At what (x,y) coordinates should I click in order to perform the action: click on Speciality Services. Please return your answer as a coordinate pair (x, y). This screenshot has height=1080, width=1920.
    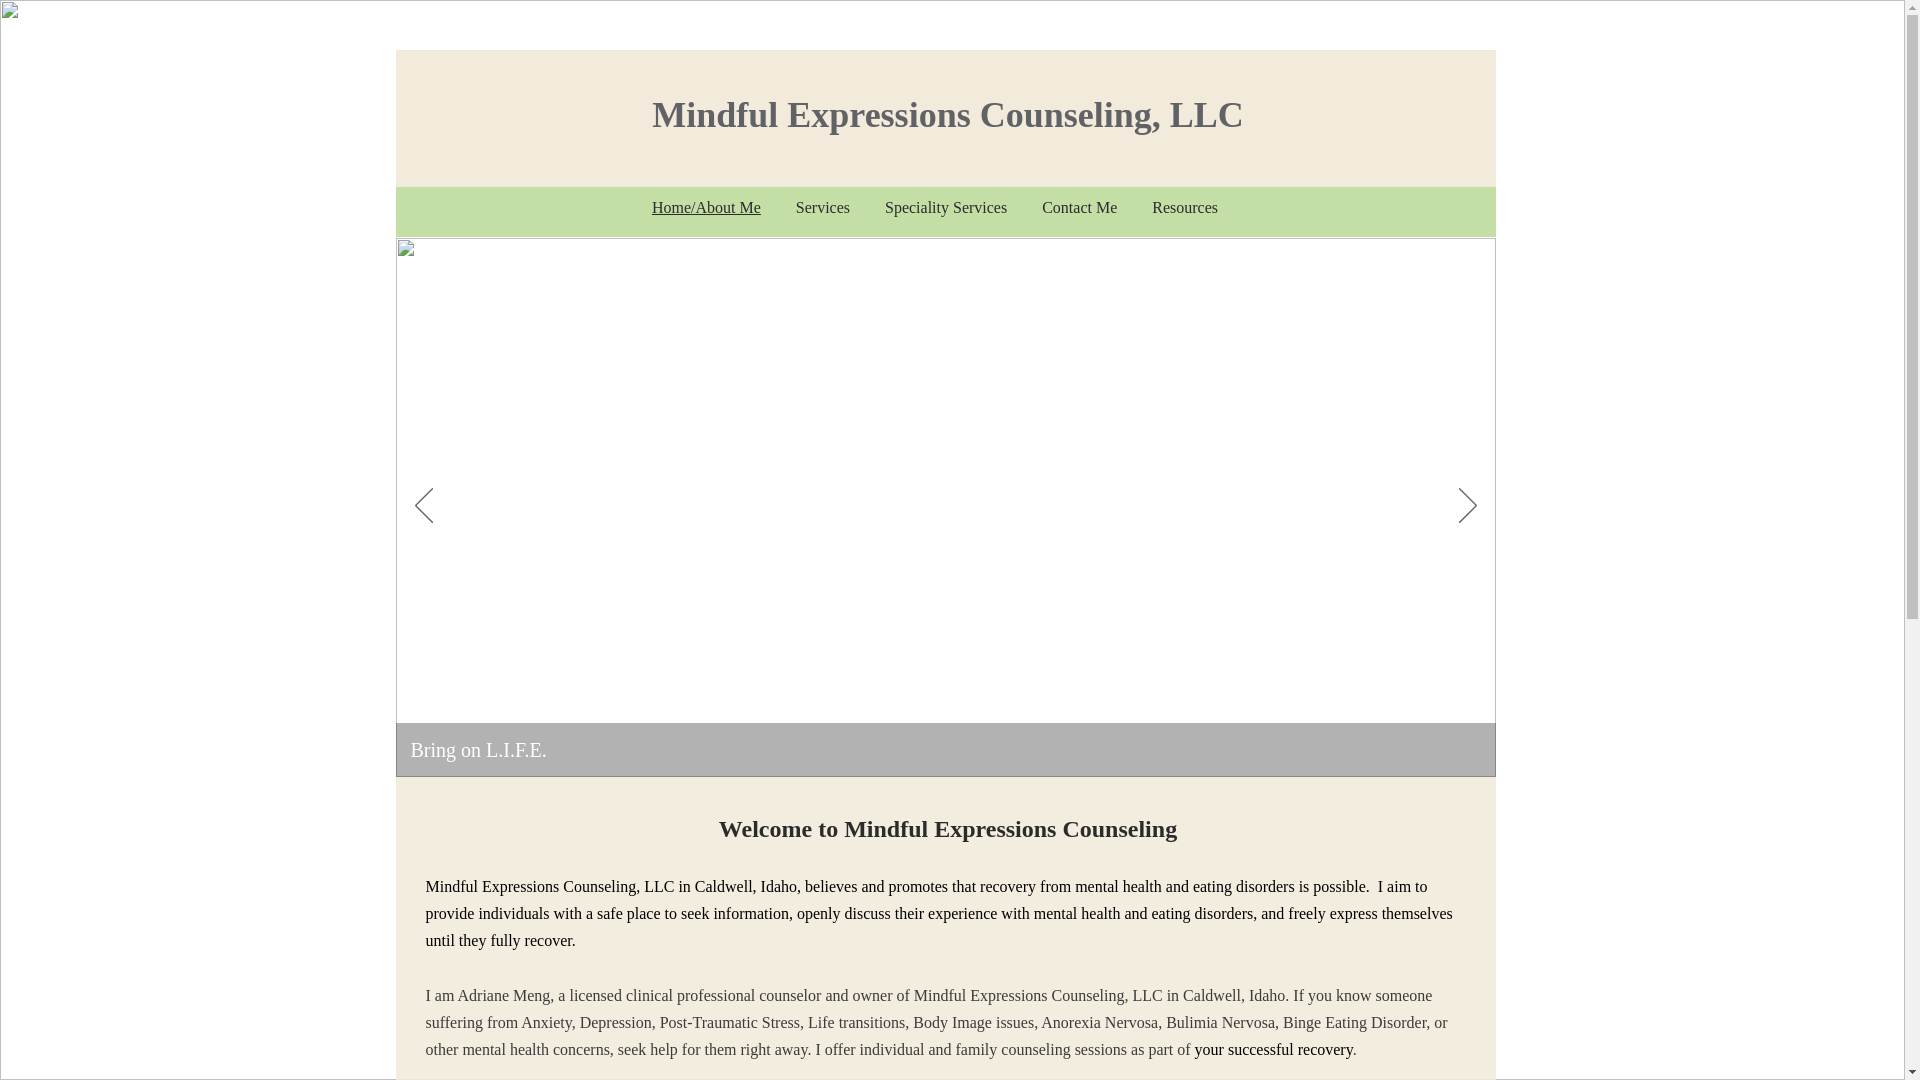
    Looking at the image, I should click on (946, 208).